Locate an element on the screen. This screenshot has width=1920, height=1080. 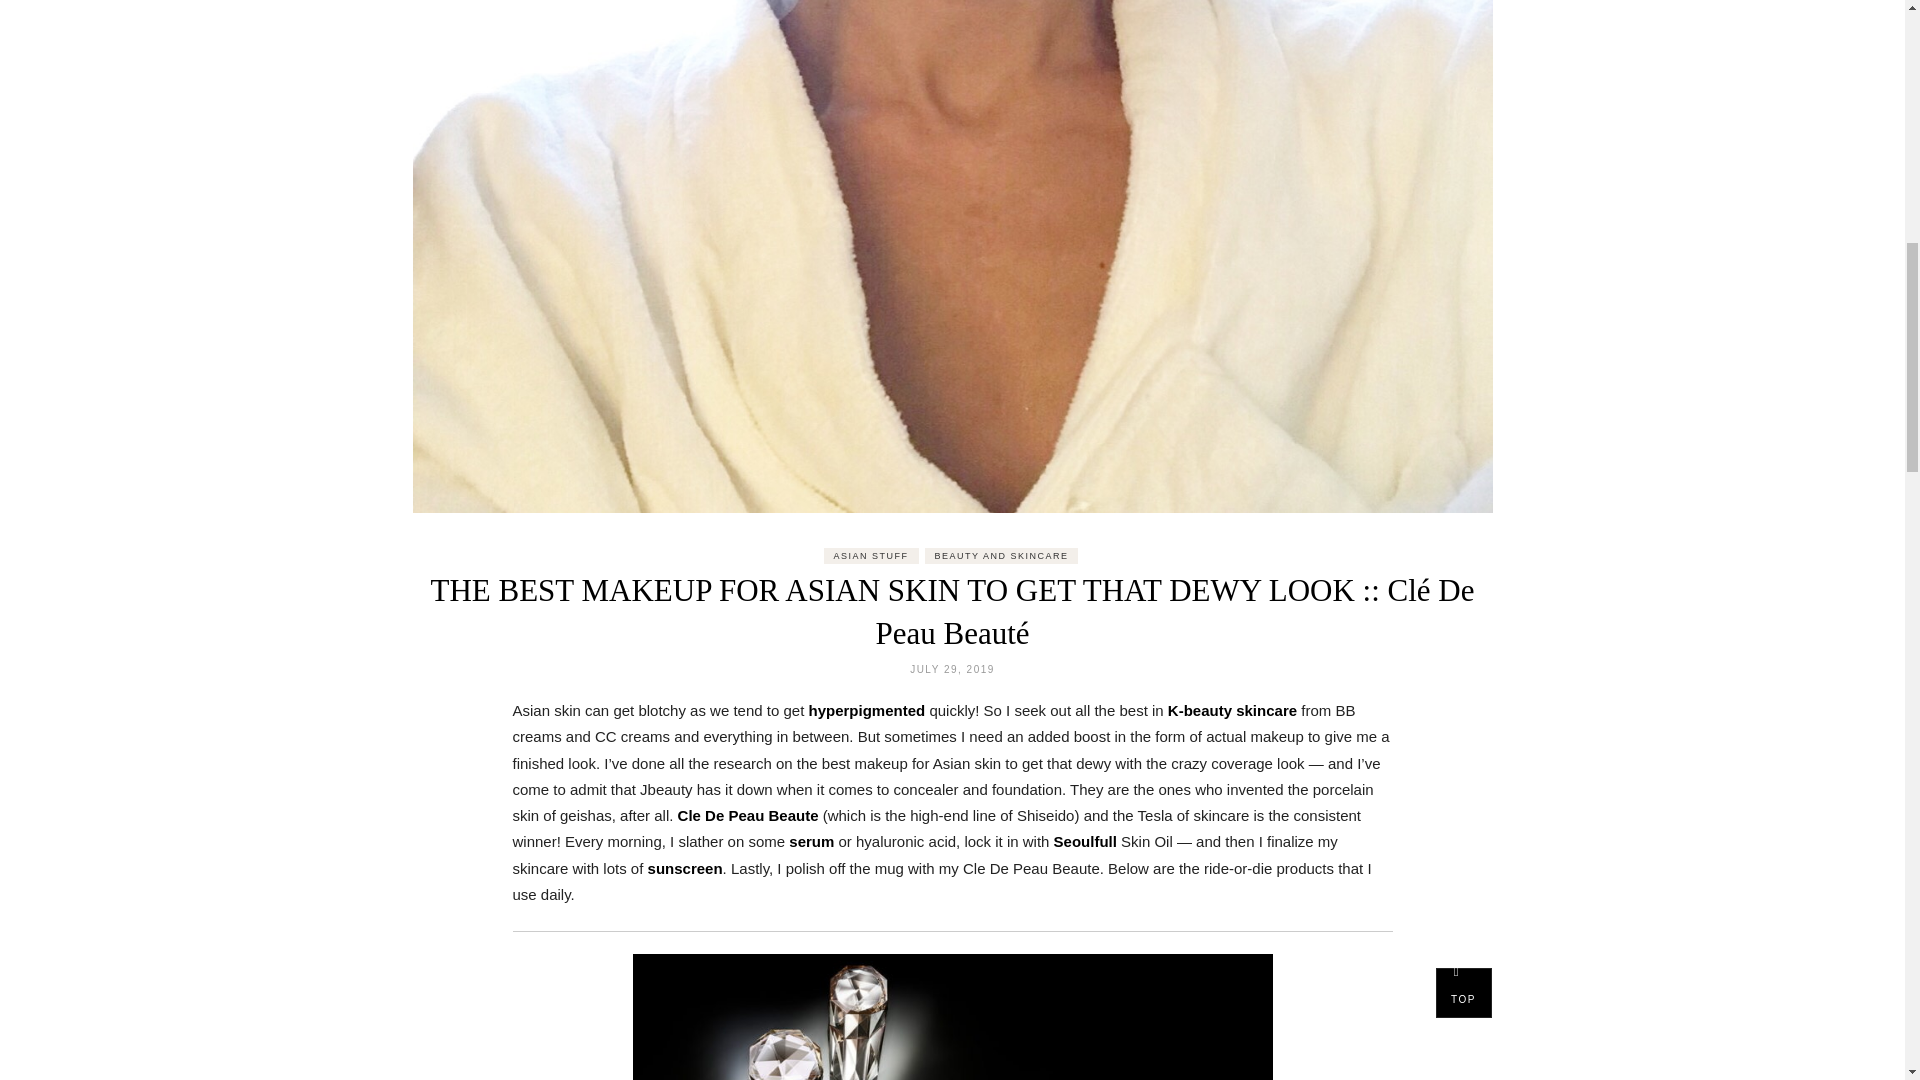
Seoulfull is located at coordinates (1088, 840).